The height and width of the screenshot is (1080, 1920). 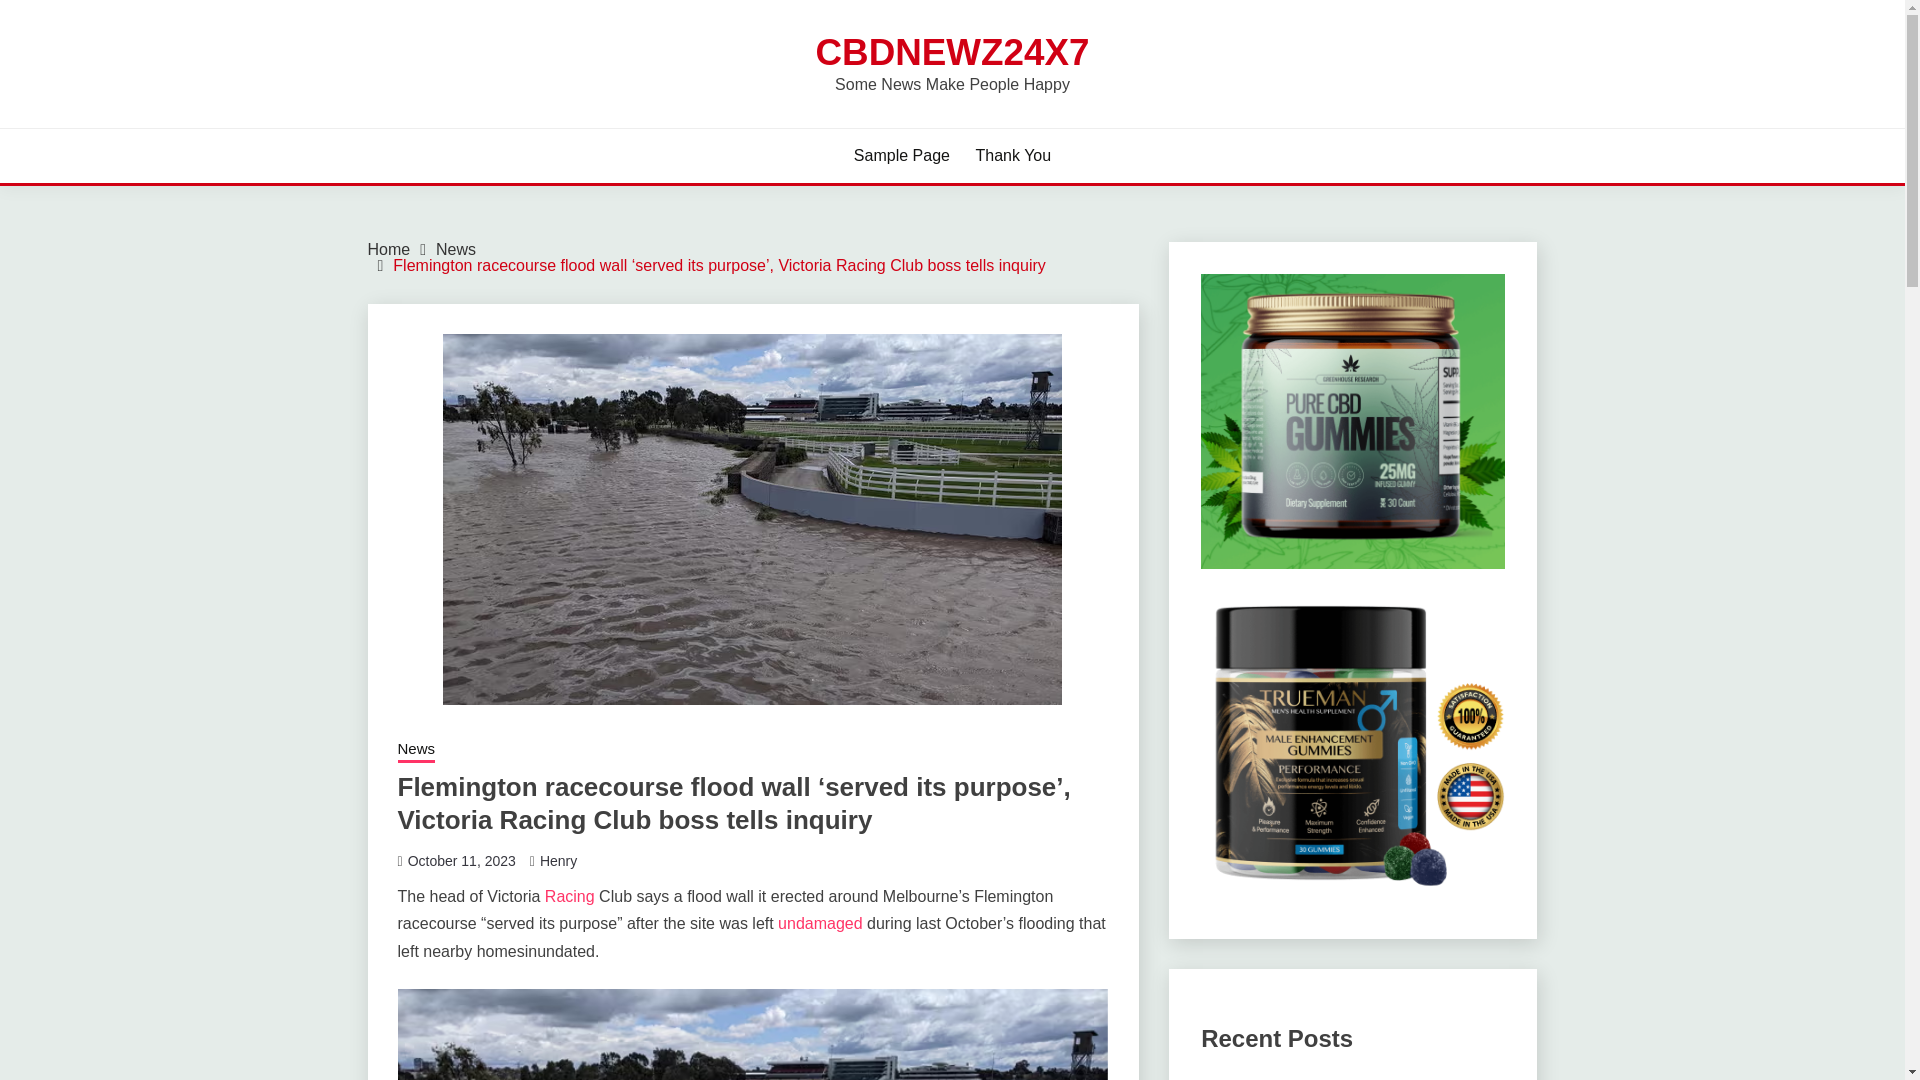 I want to click on Thank You, so click(x=1014, y=156).